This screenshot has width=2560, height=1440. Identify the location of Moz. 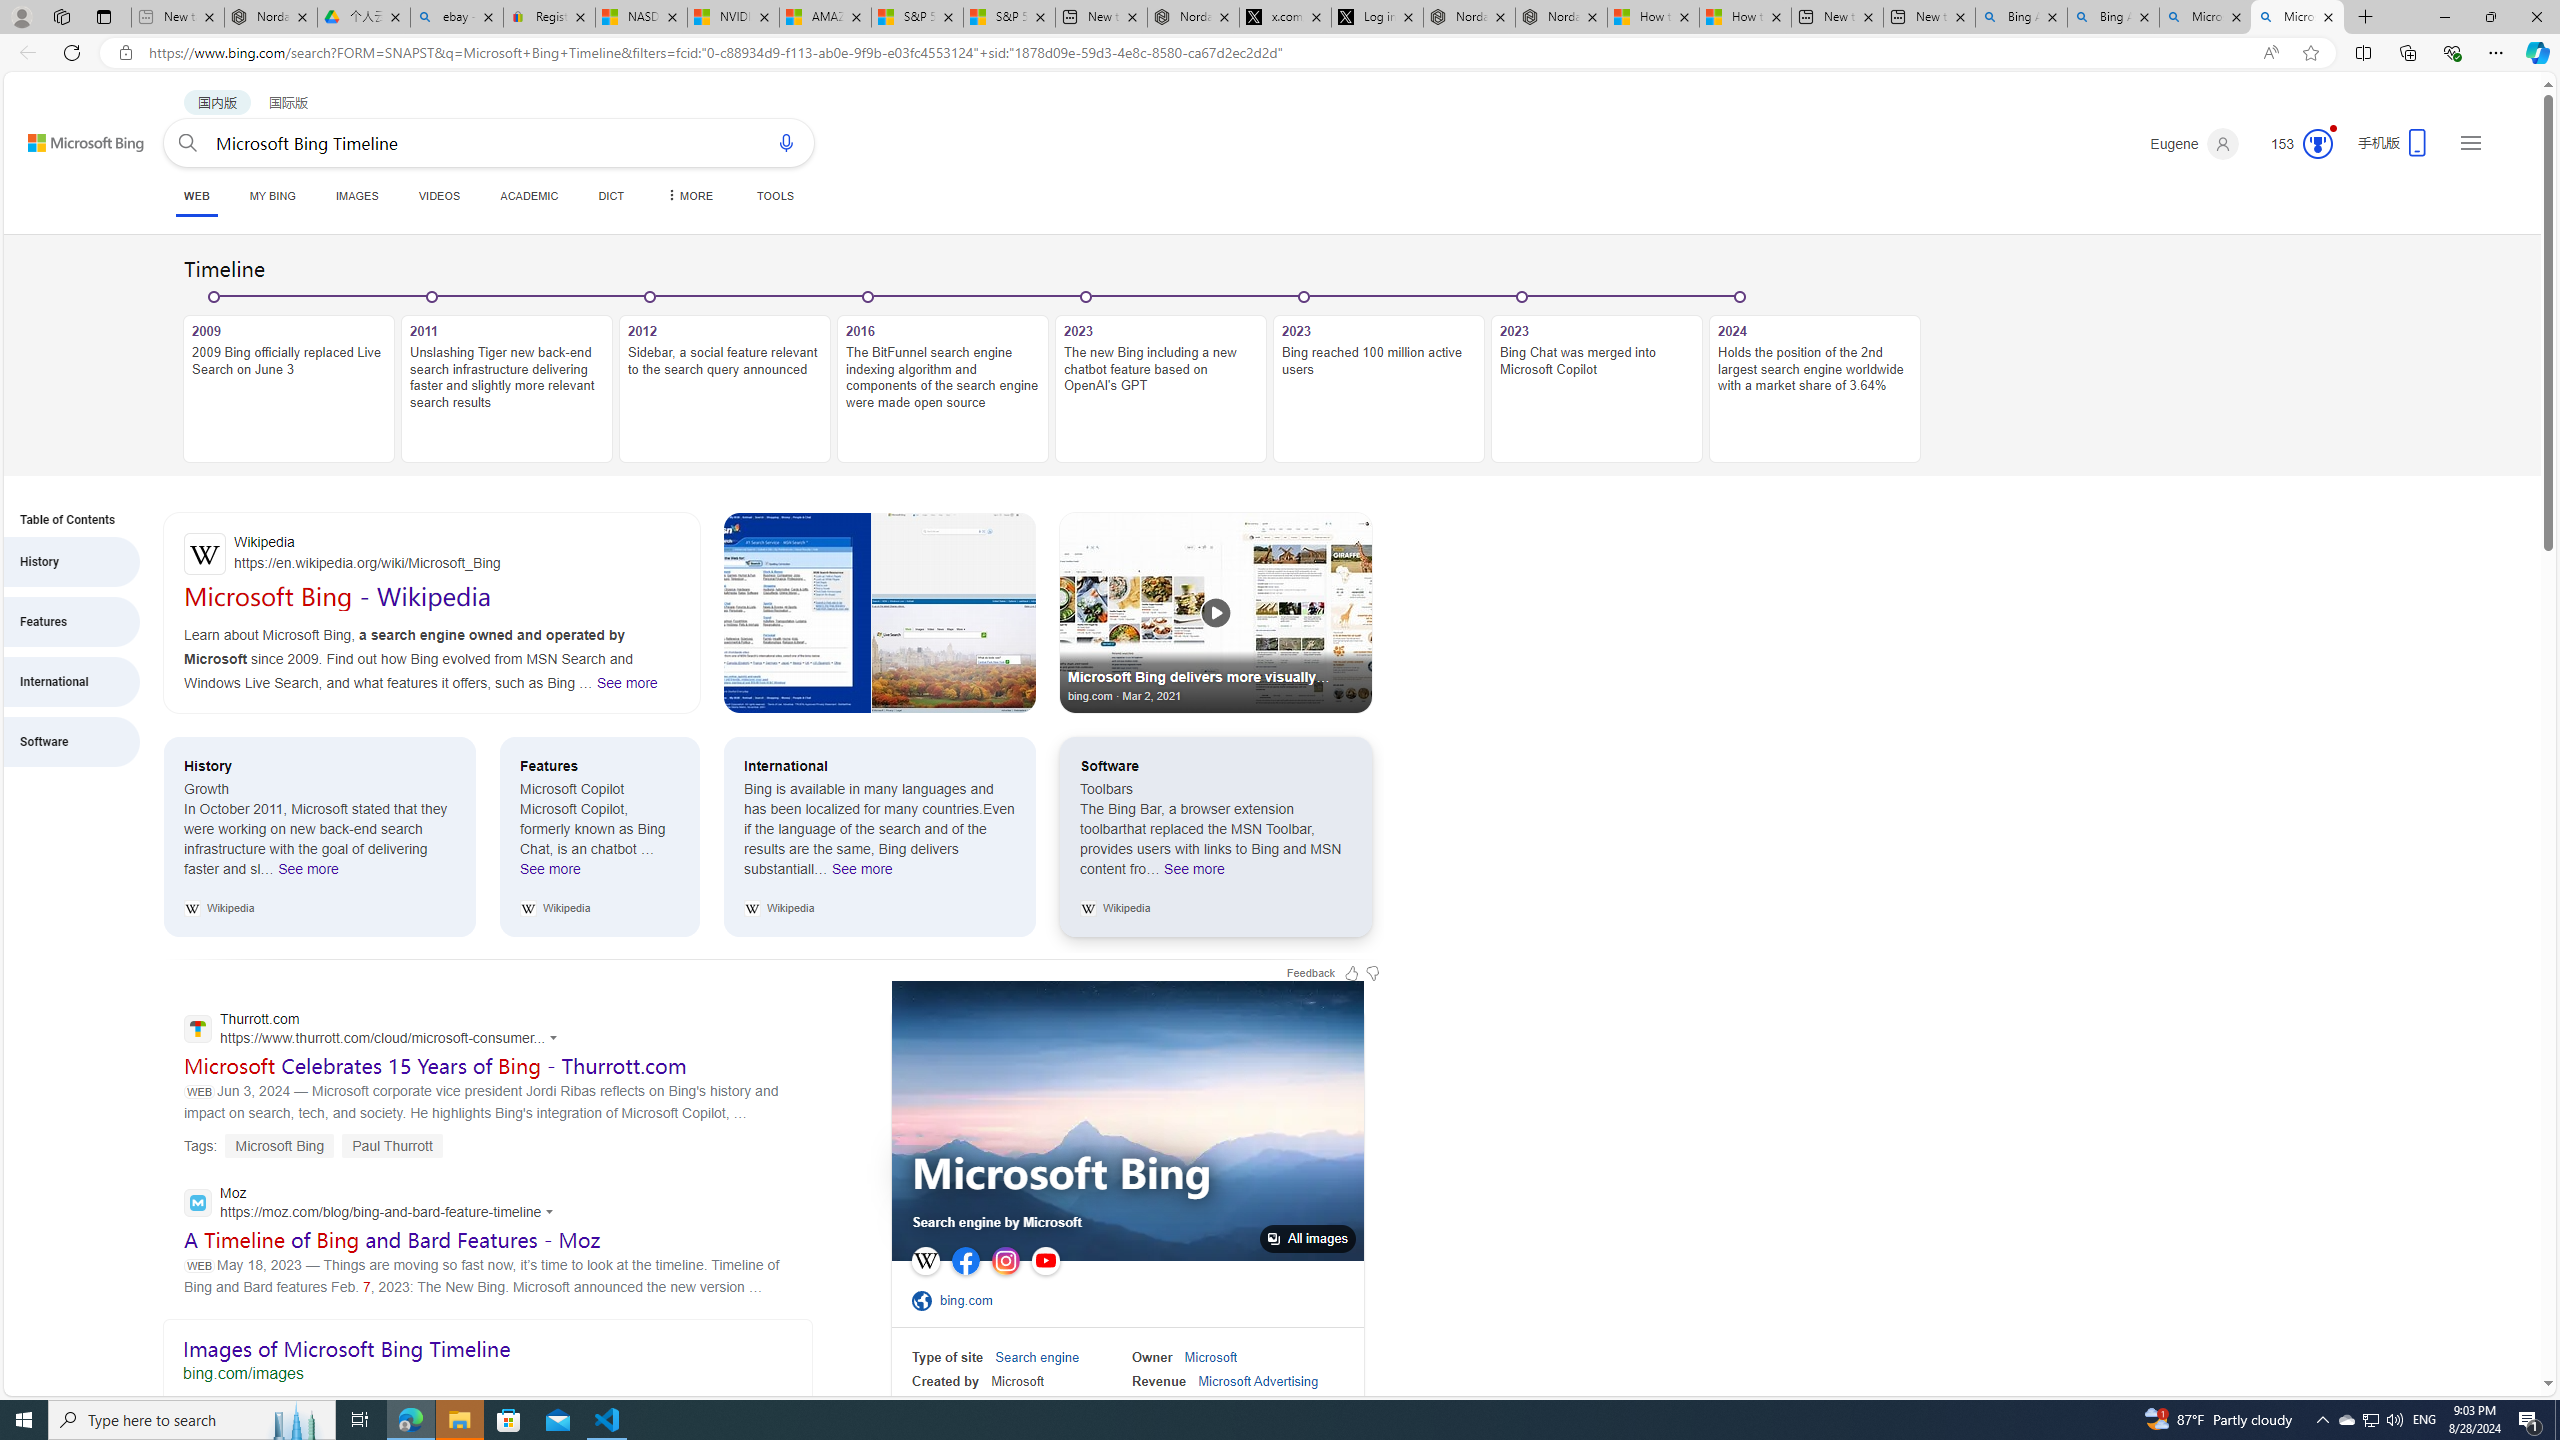
(374, 1204).